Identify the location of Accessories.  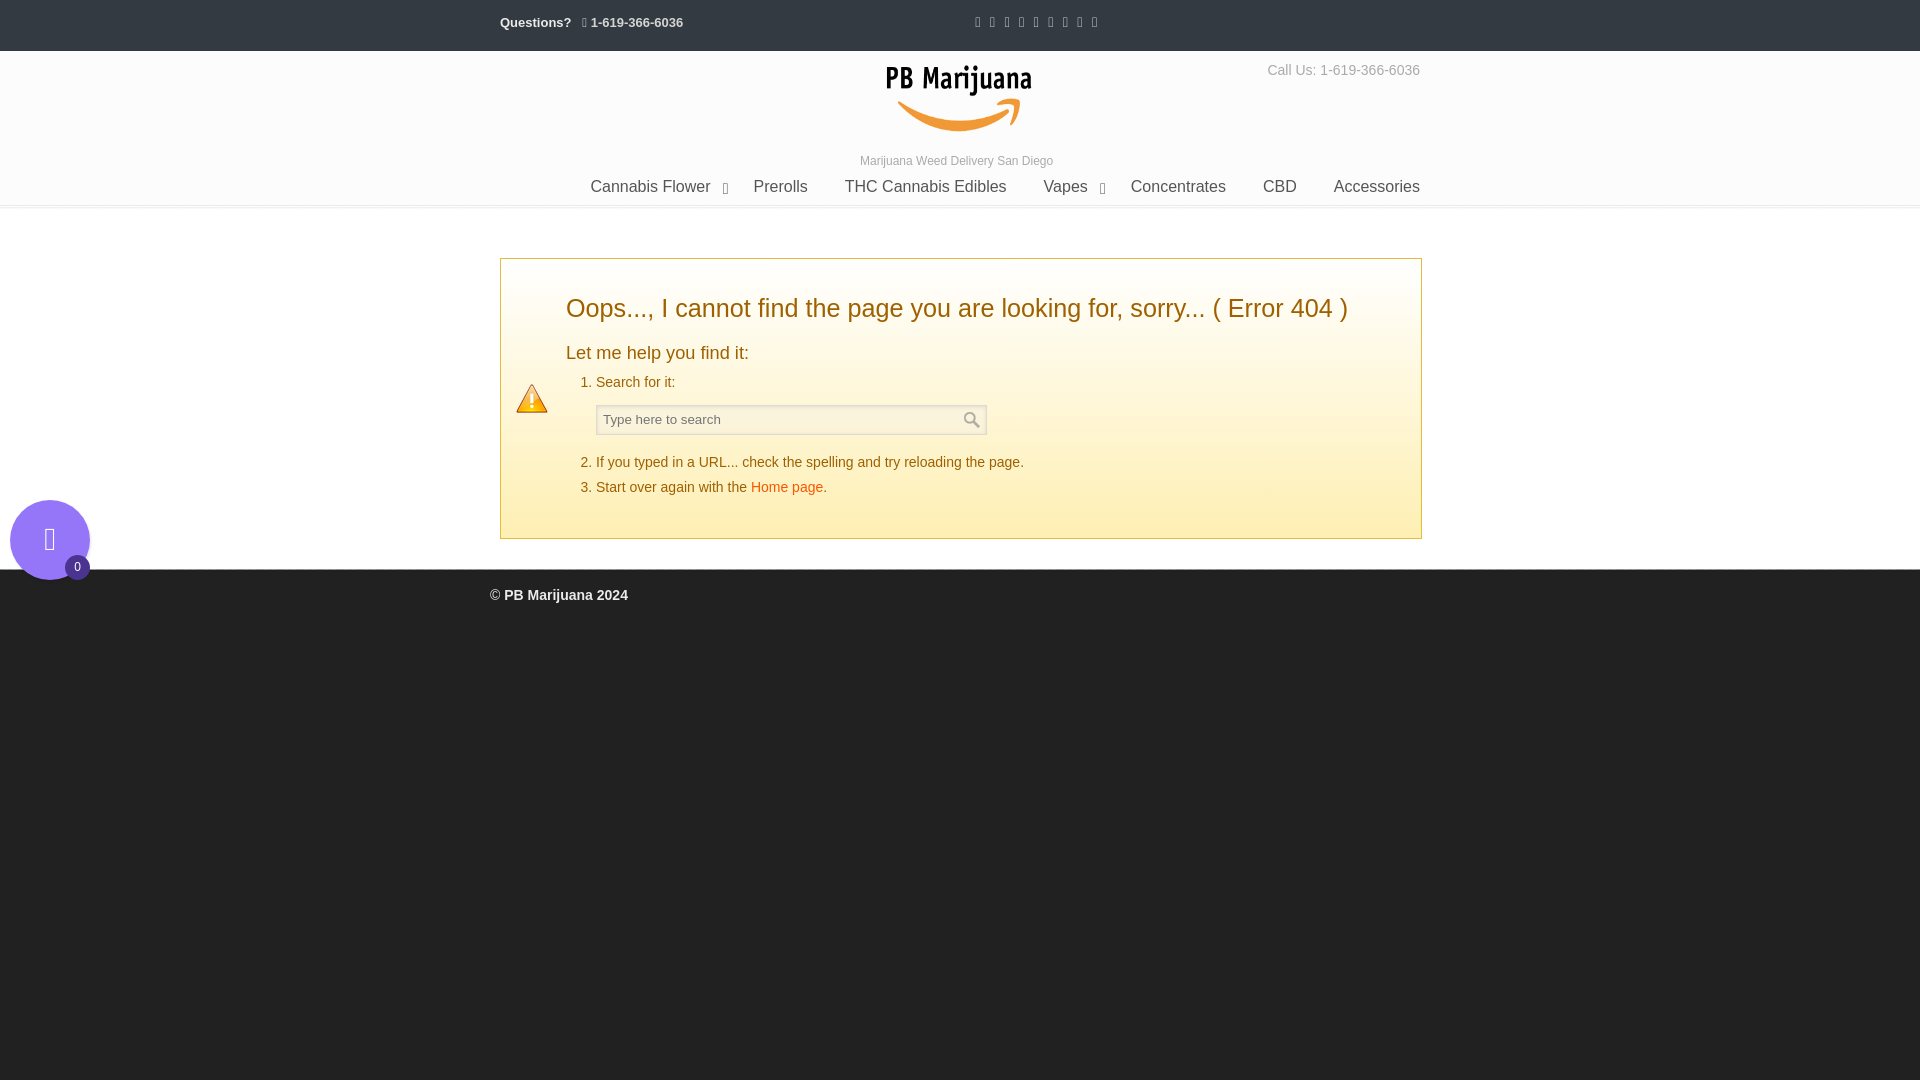
(1376, 187).